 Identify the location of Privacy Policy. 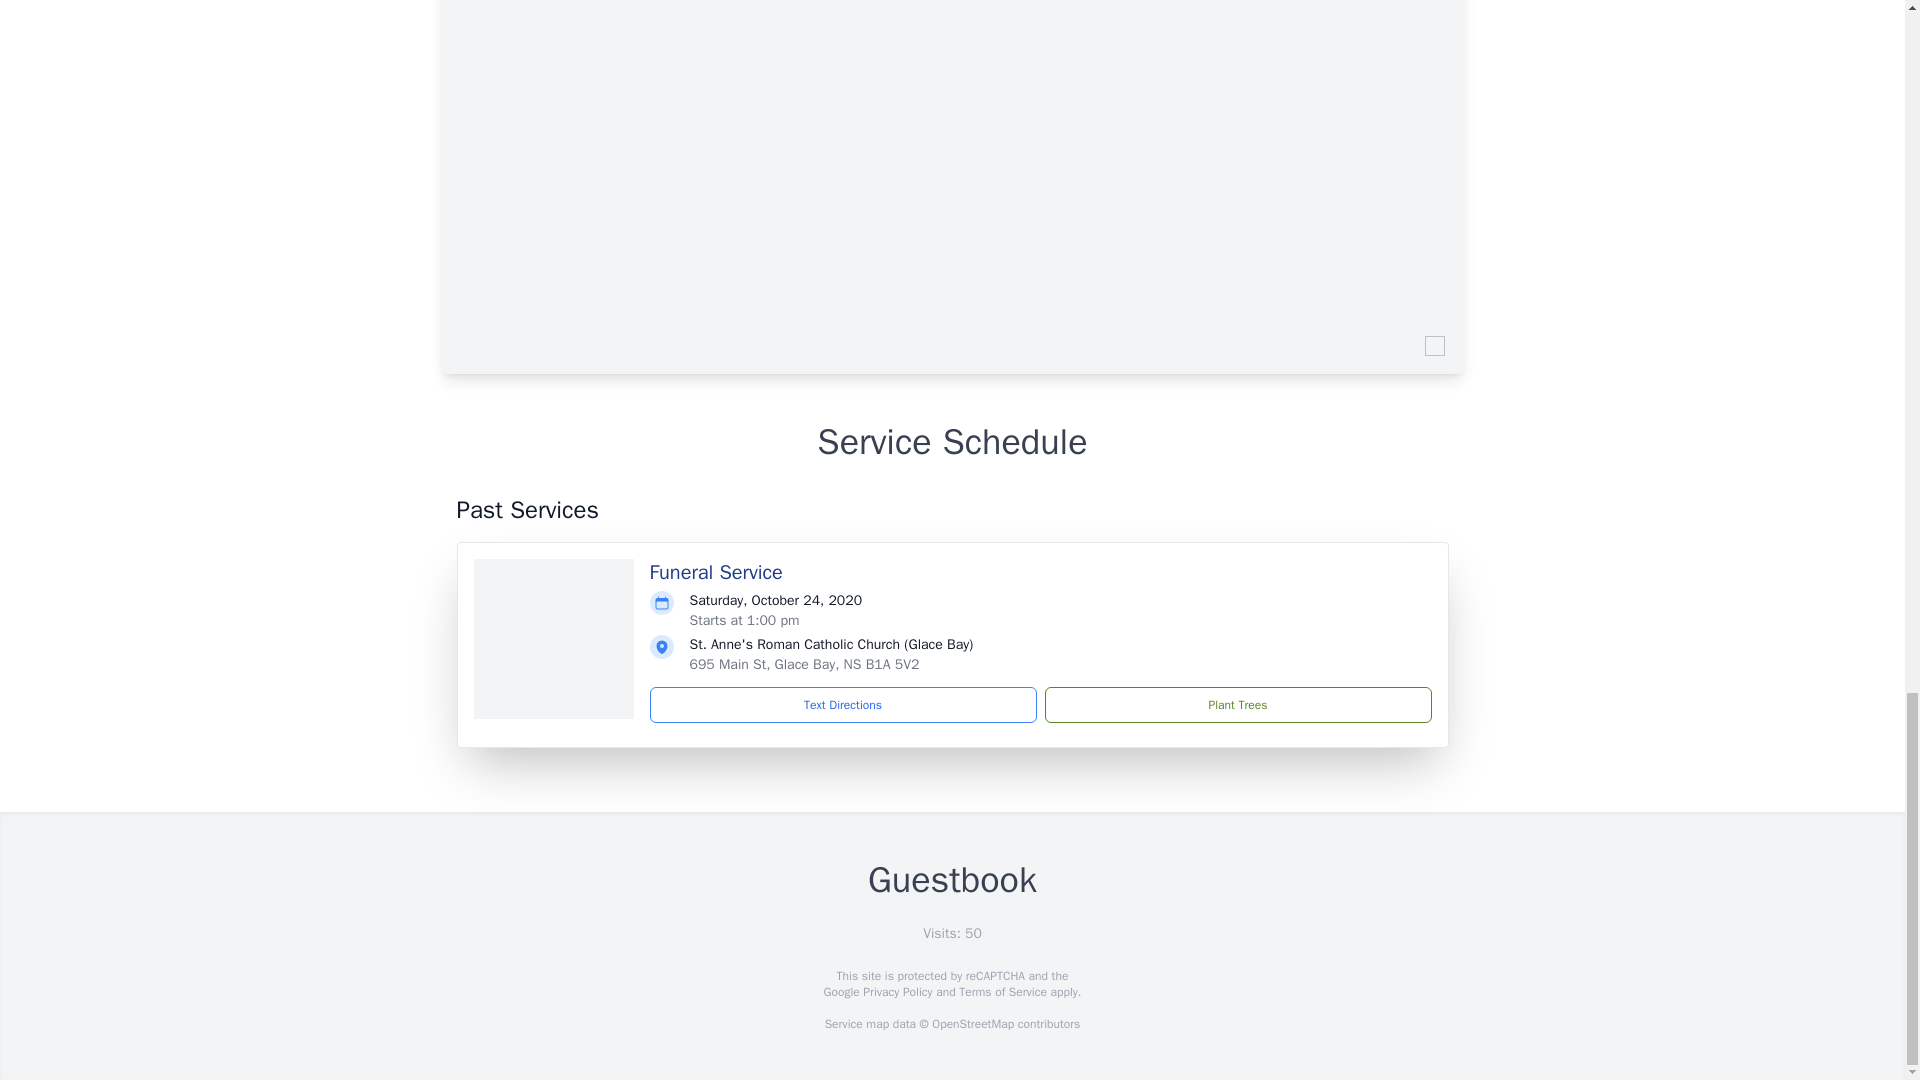
(896, 992).